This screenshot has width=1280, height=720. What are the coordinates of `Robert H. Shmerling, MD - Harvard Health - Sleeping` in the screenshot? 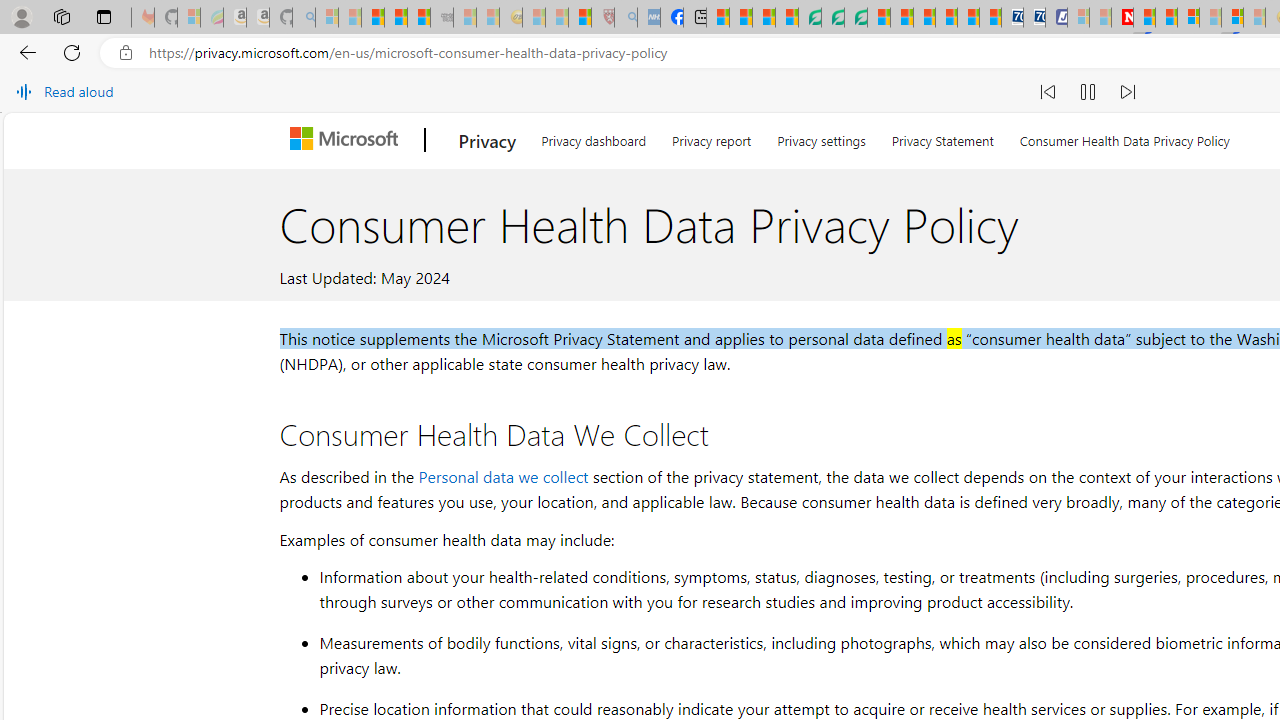 It's located at (602, 18).